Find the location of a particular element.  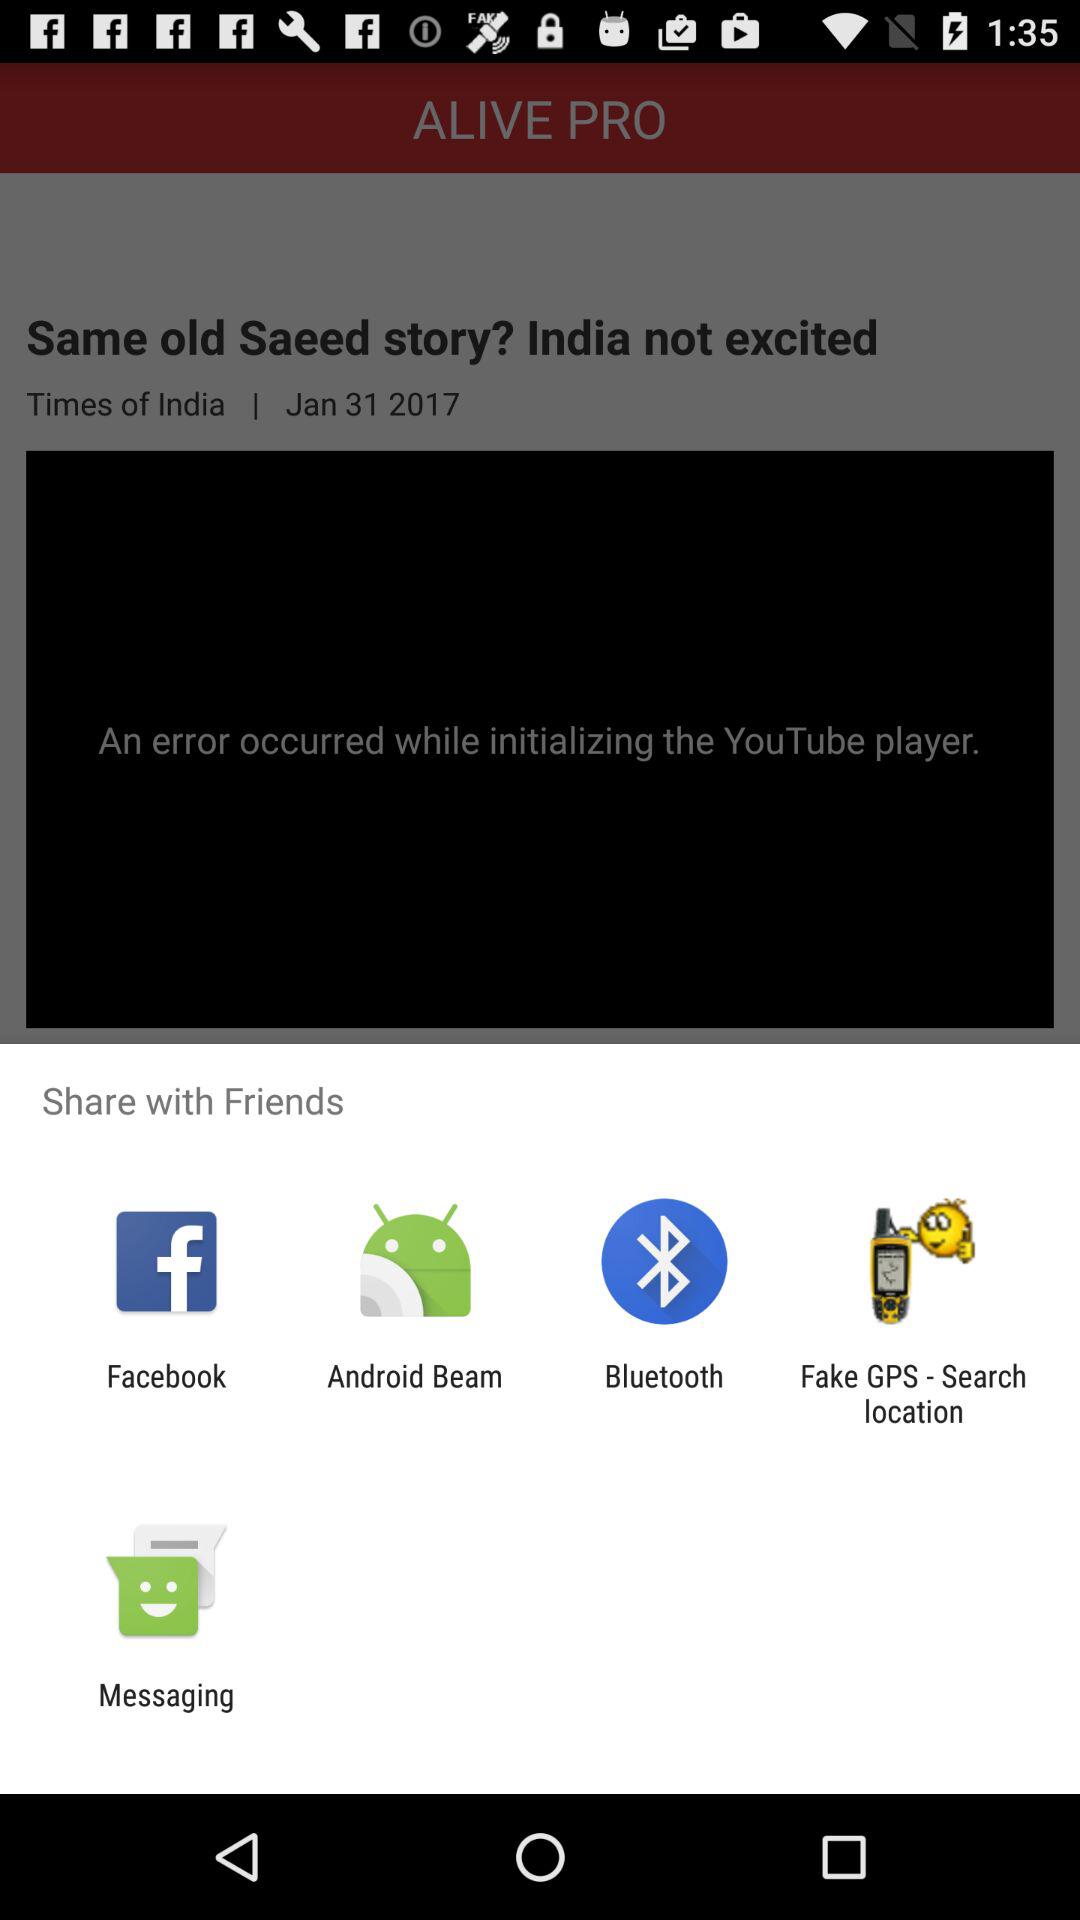

turn on app next to the bluetooth app is located at coordinates (414, 1393).